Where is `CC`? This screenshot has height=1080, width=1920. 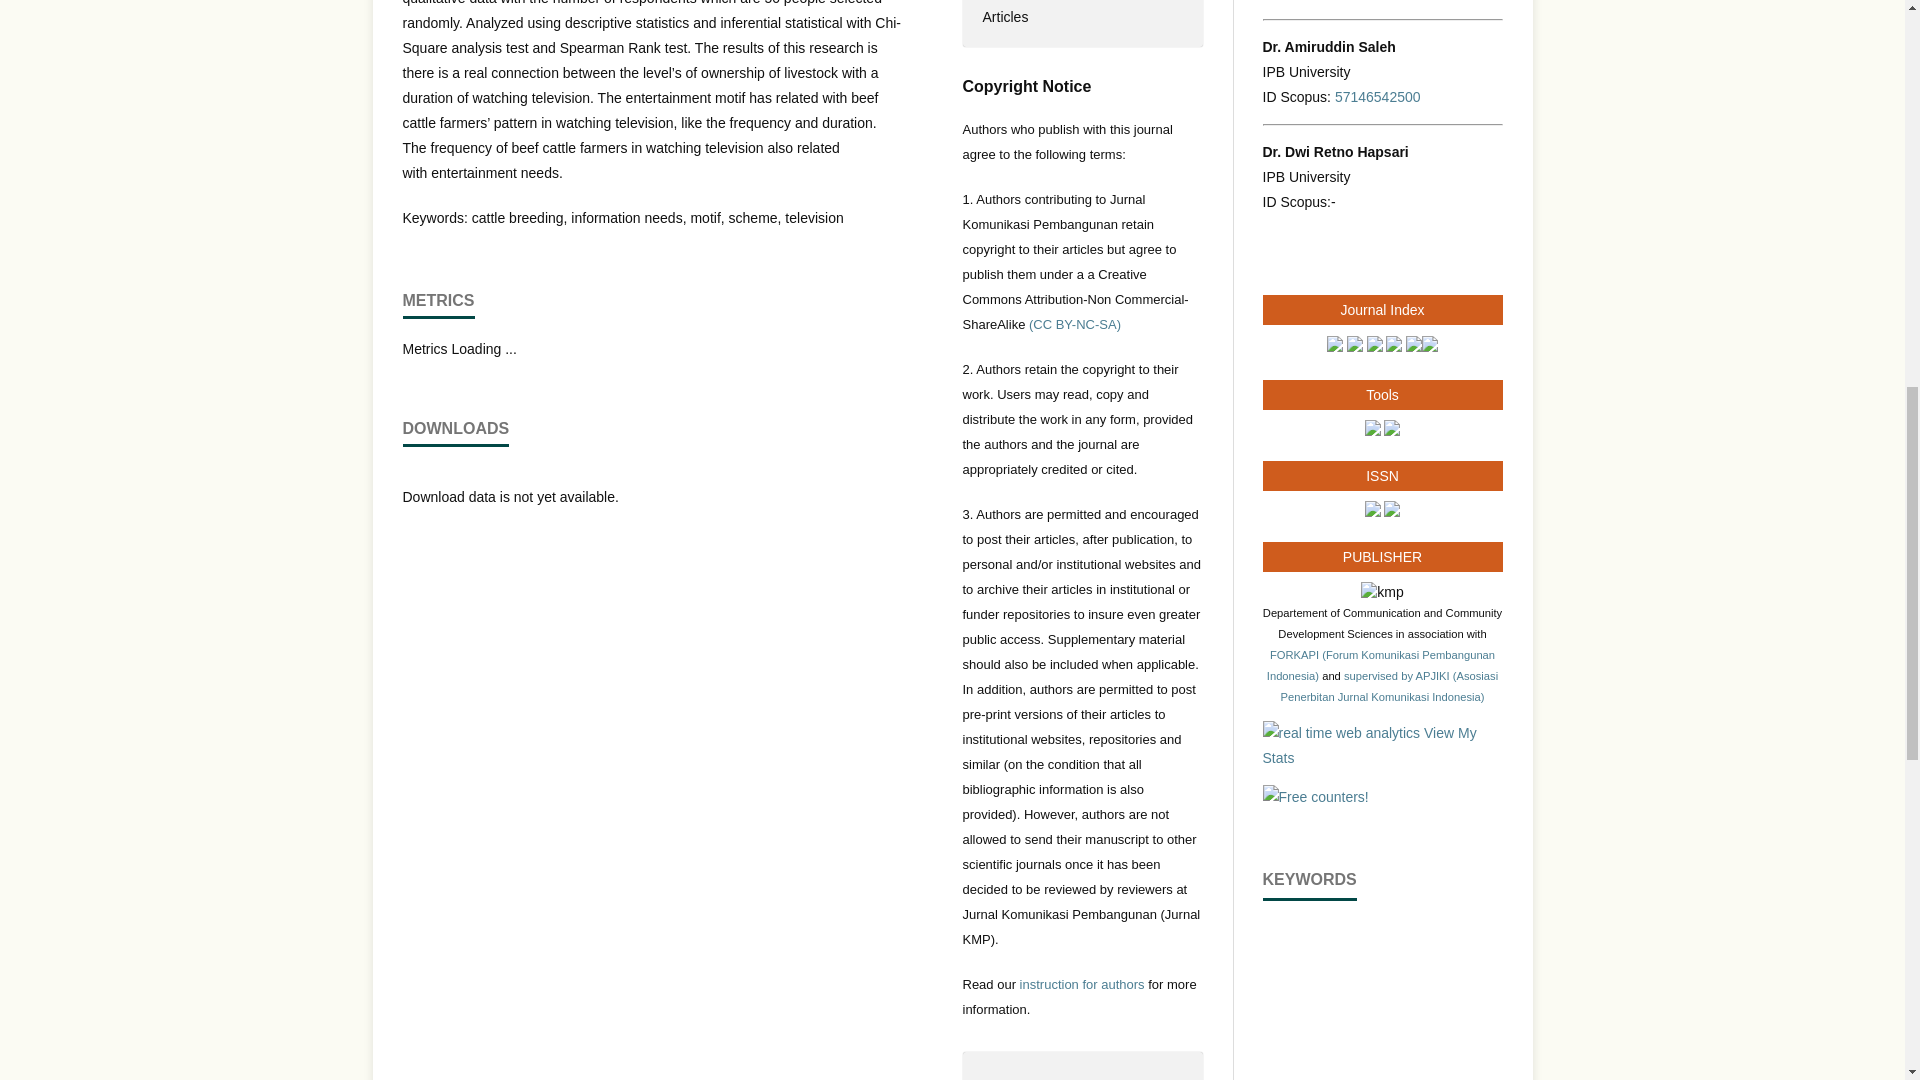
CC is located at coordinates (1075, 324).